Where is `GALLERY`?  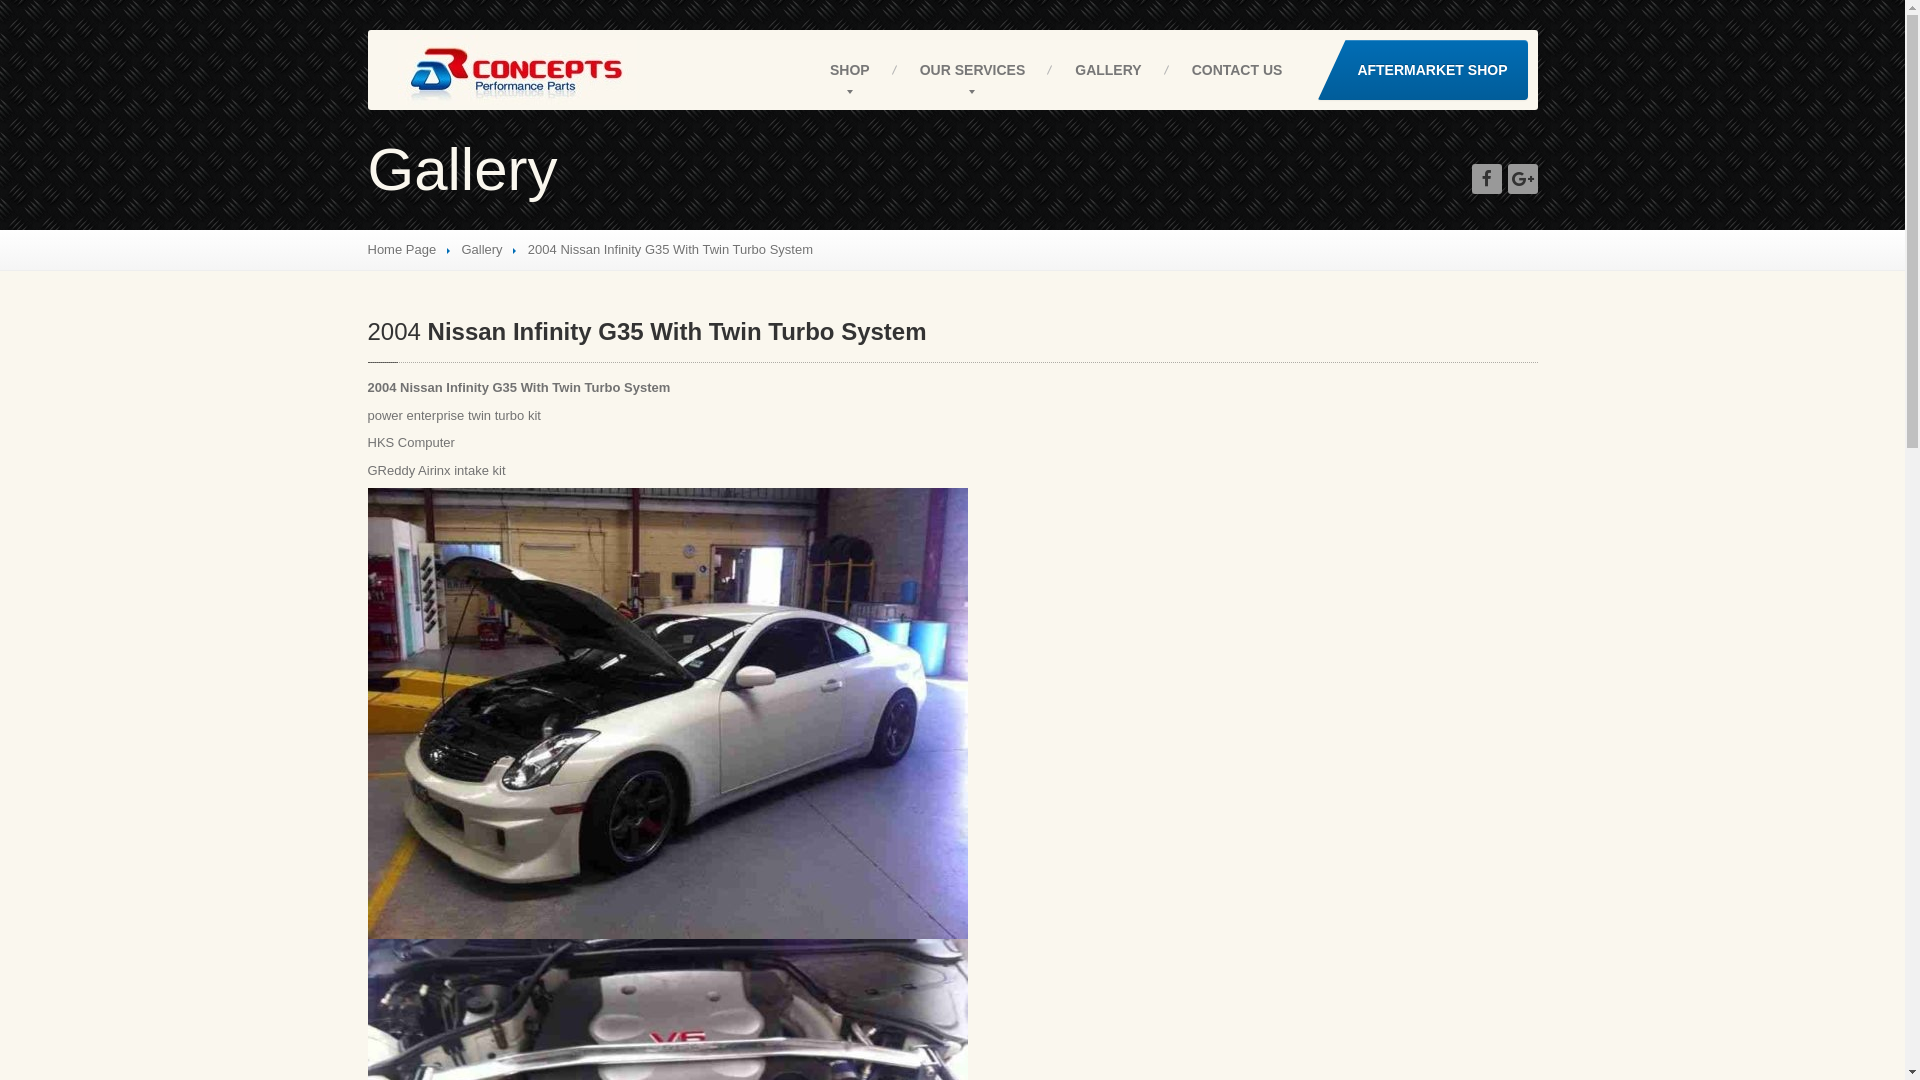 GALLERY is located at coordinates (1108, 70).